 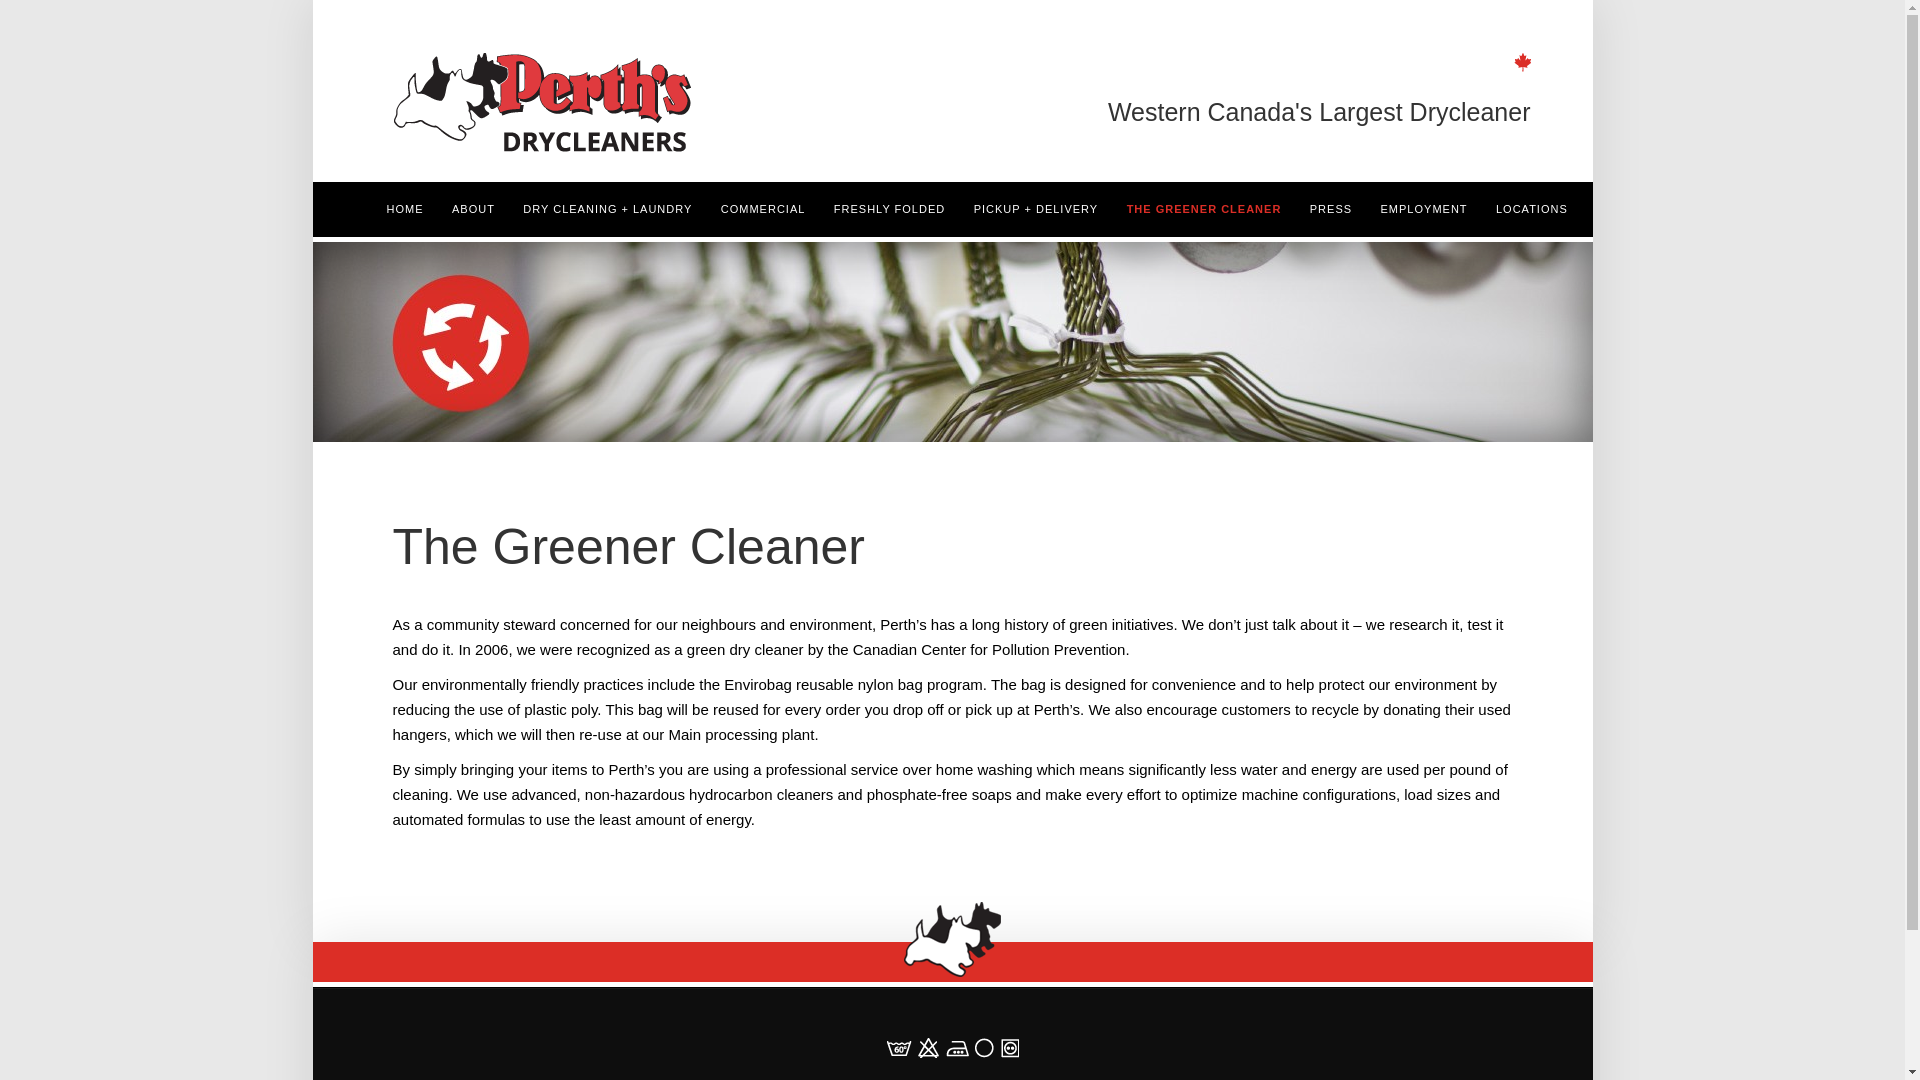 I want to click on EMPLOYMENT, so click(x=1424, y=208).